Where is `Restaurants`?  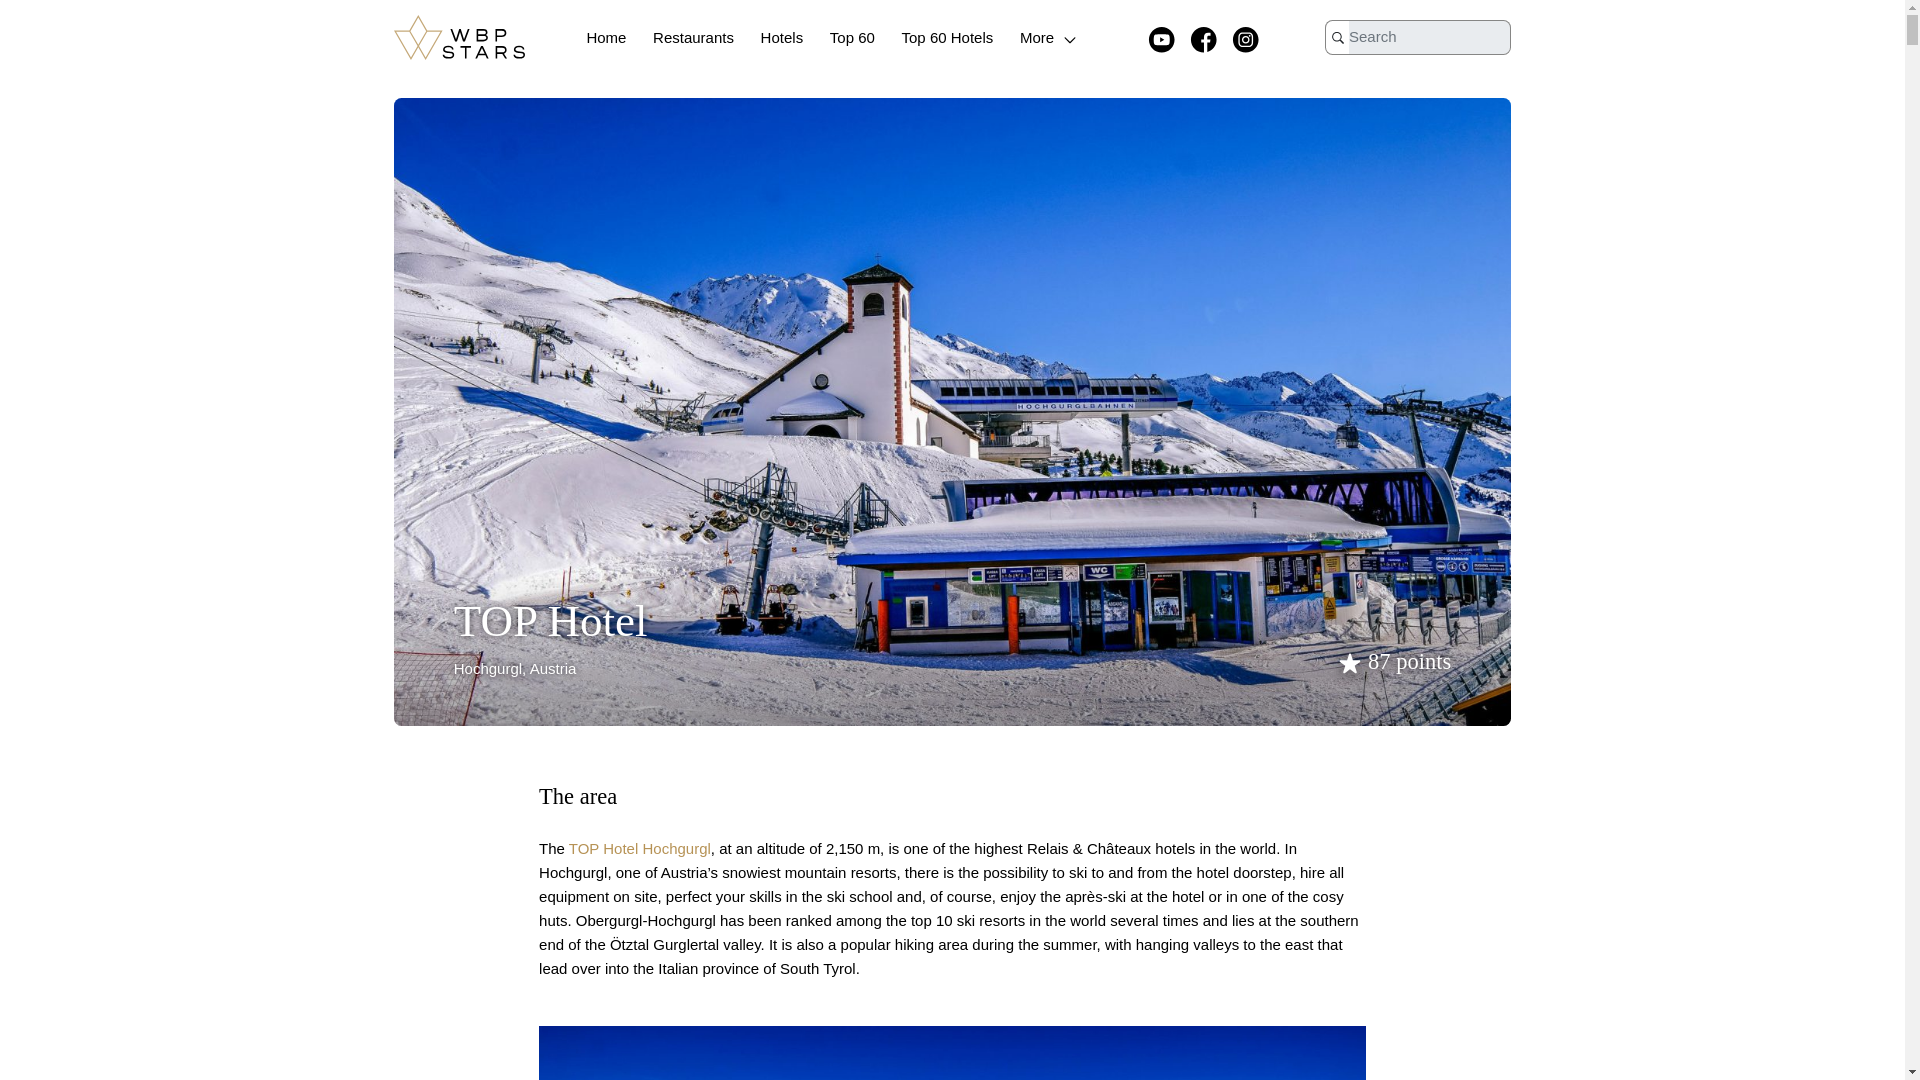
Restaurants is located at coordinates (692, 38).